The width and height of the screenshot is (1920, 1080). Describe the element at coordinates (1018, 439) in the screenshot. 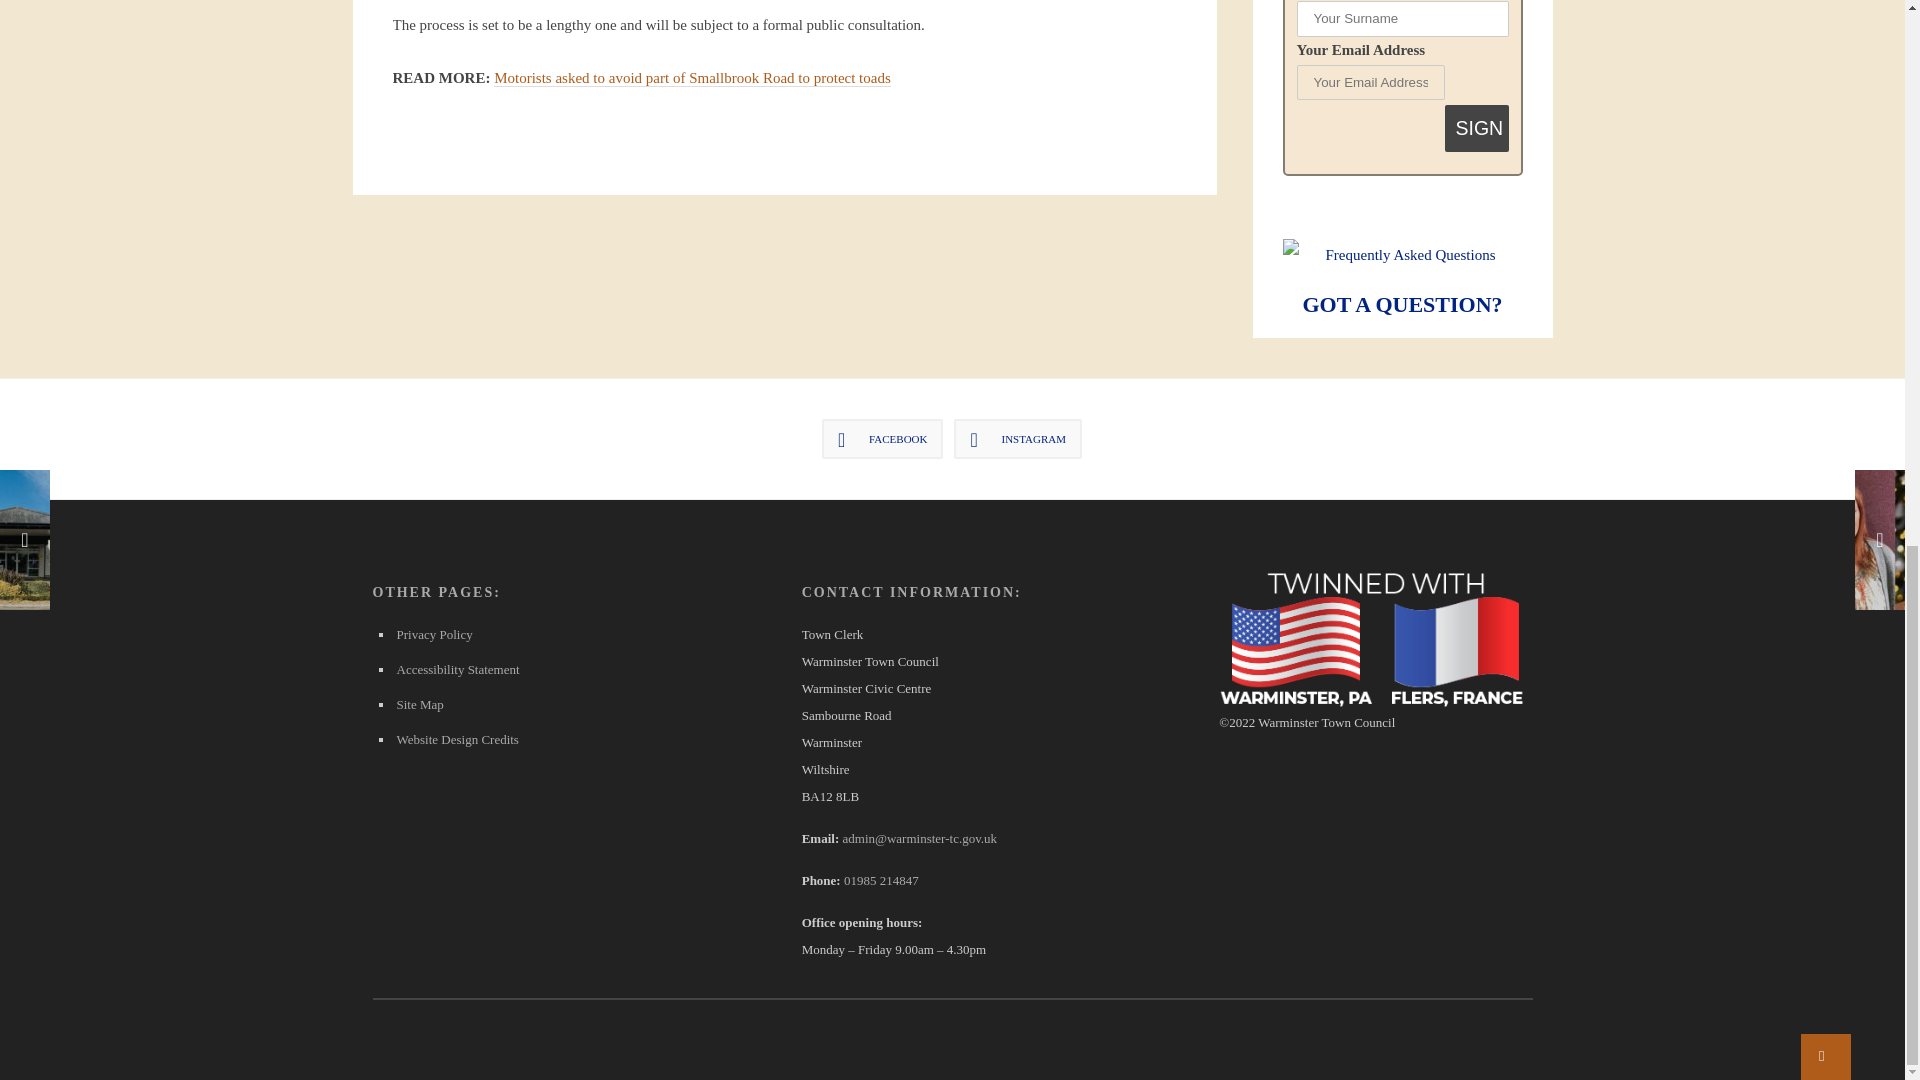

I see `Instagram` at that location.